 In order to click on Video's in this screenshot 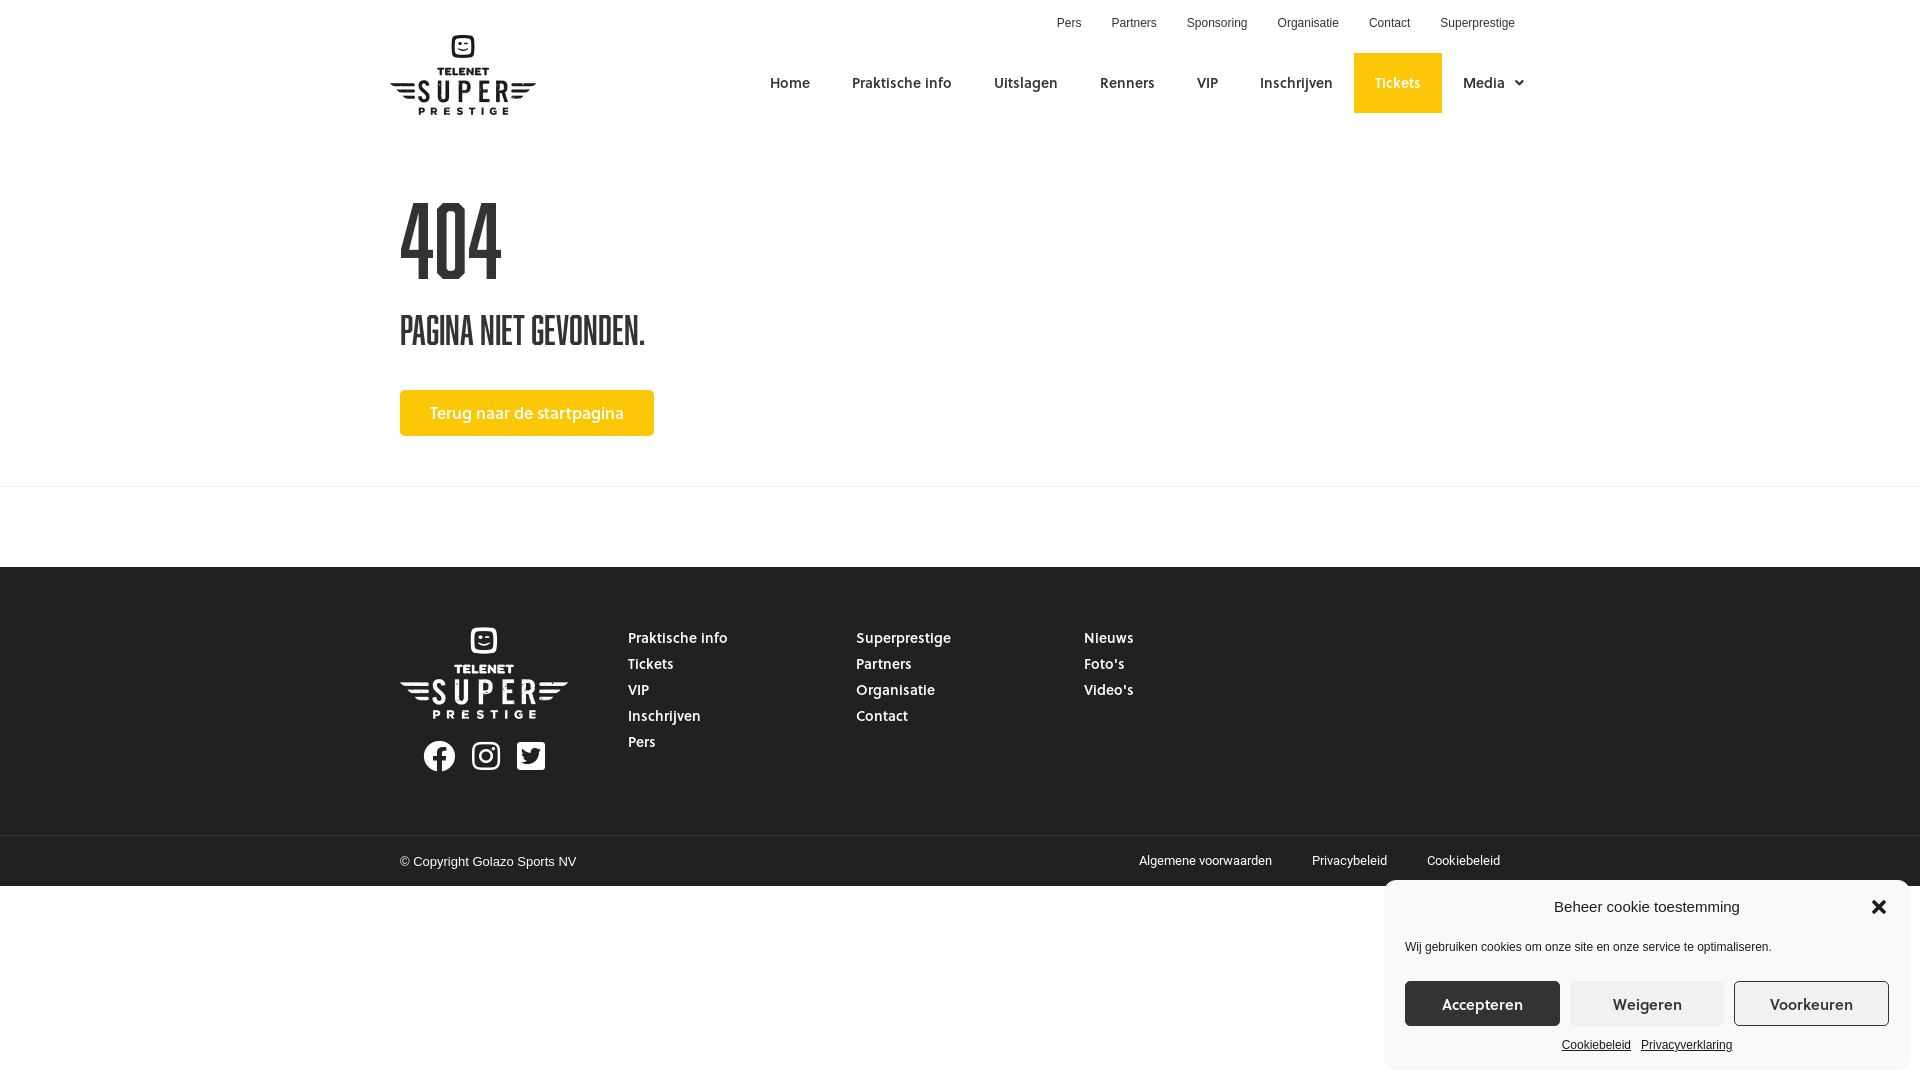, I will do `click(1188, 690)`.